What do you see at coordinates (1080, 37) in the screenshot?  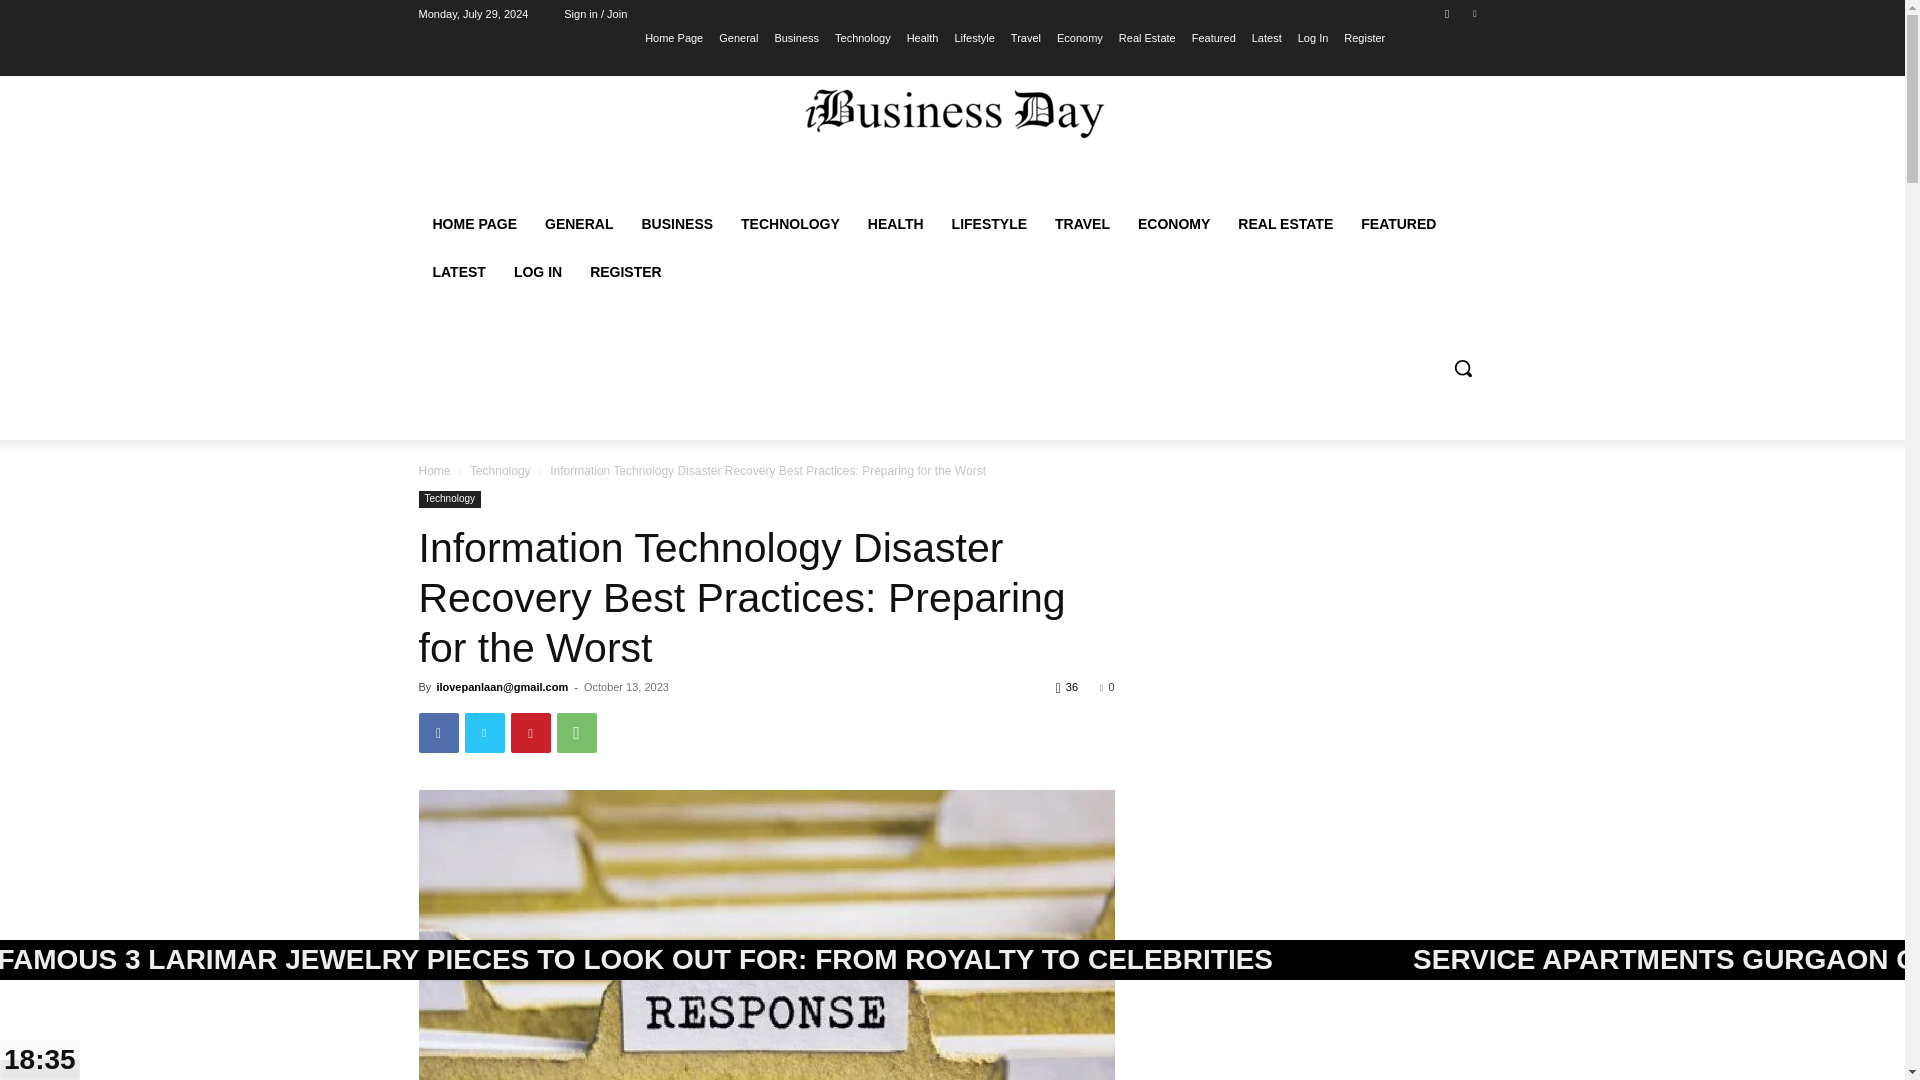 I see `Economy` at bounding box center [1080, 37].